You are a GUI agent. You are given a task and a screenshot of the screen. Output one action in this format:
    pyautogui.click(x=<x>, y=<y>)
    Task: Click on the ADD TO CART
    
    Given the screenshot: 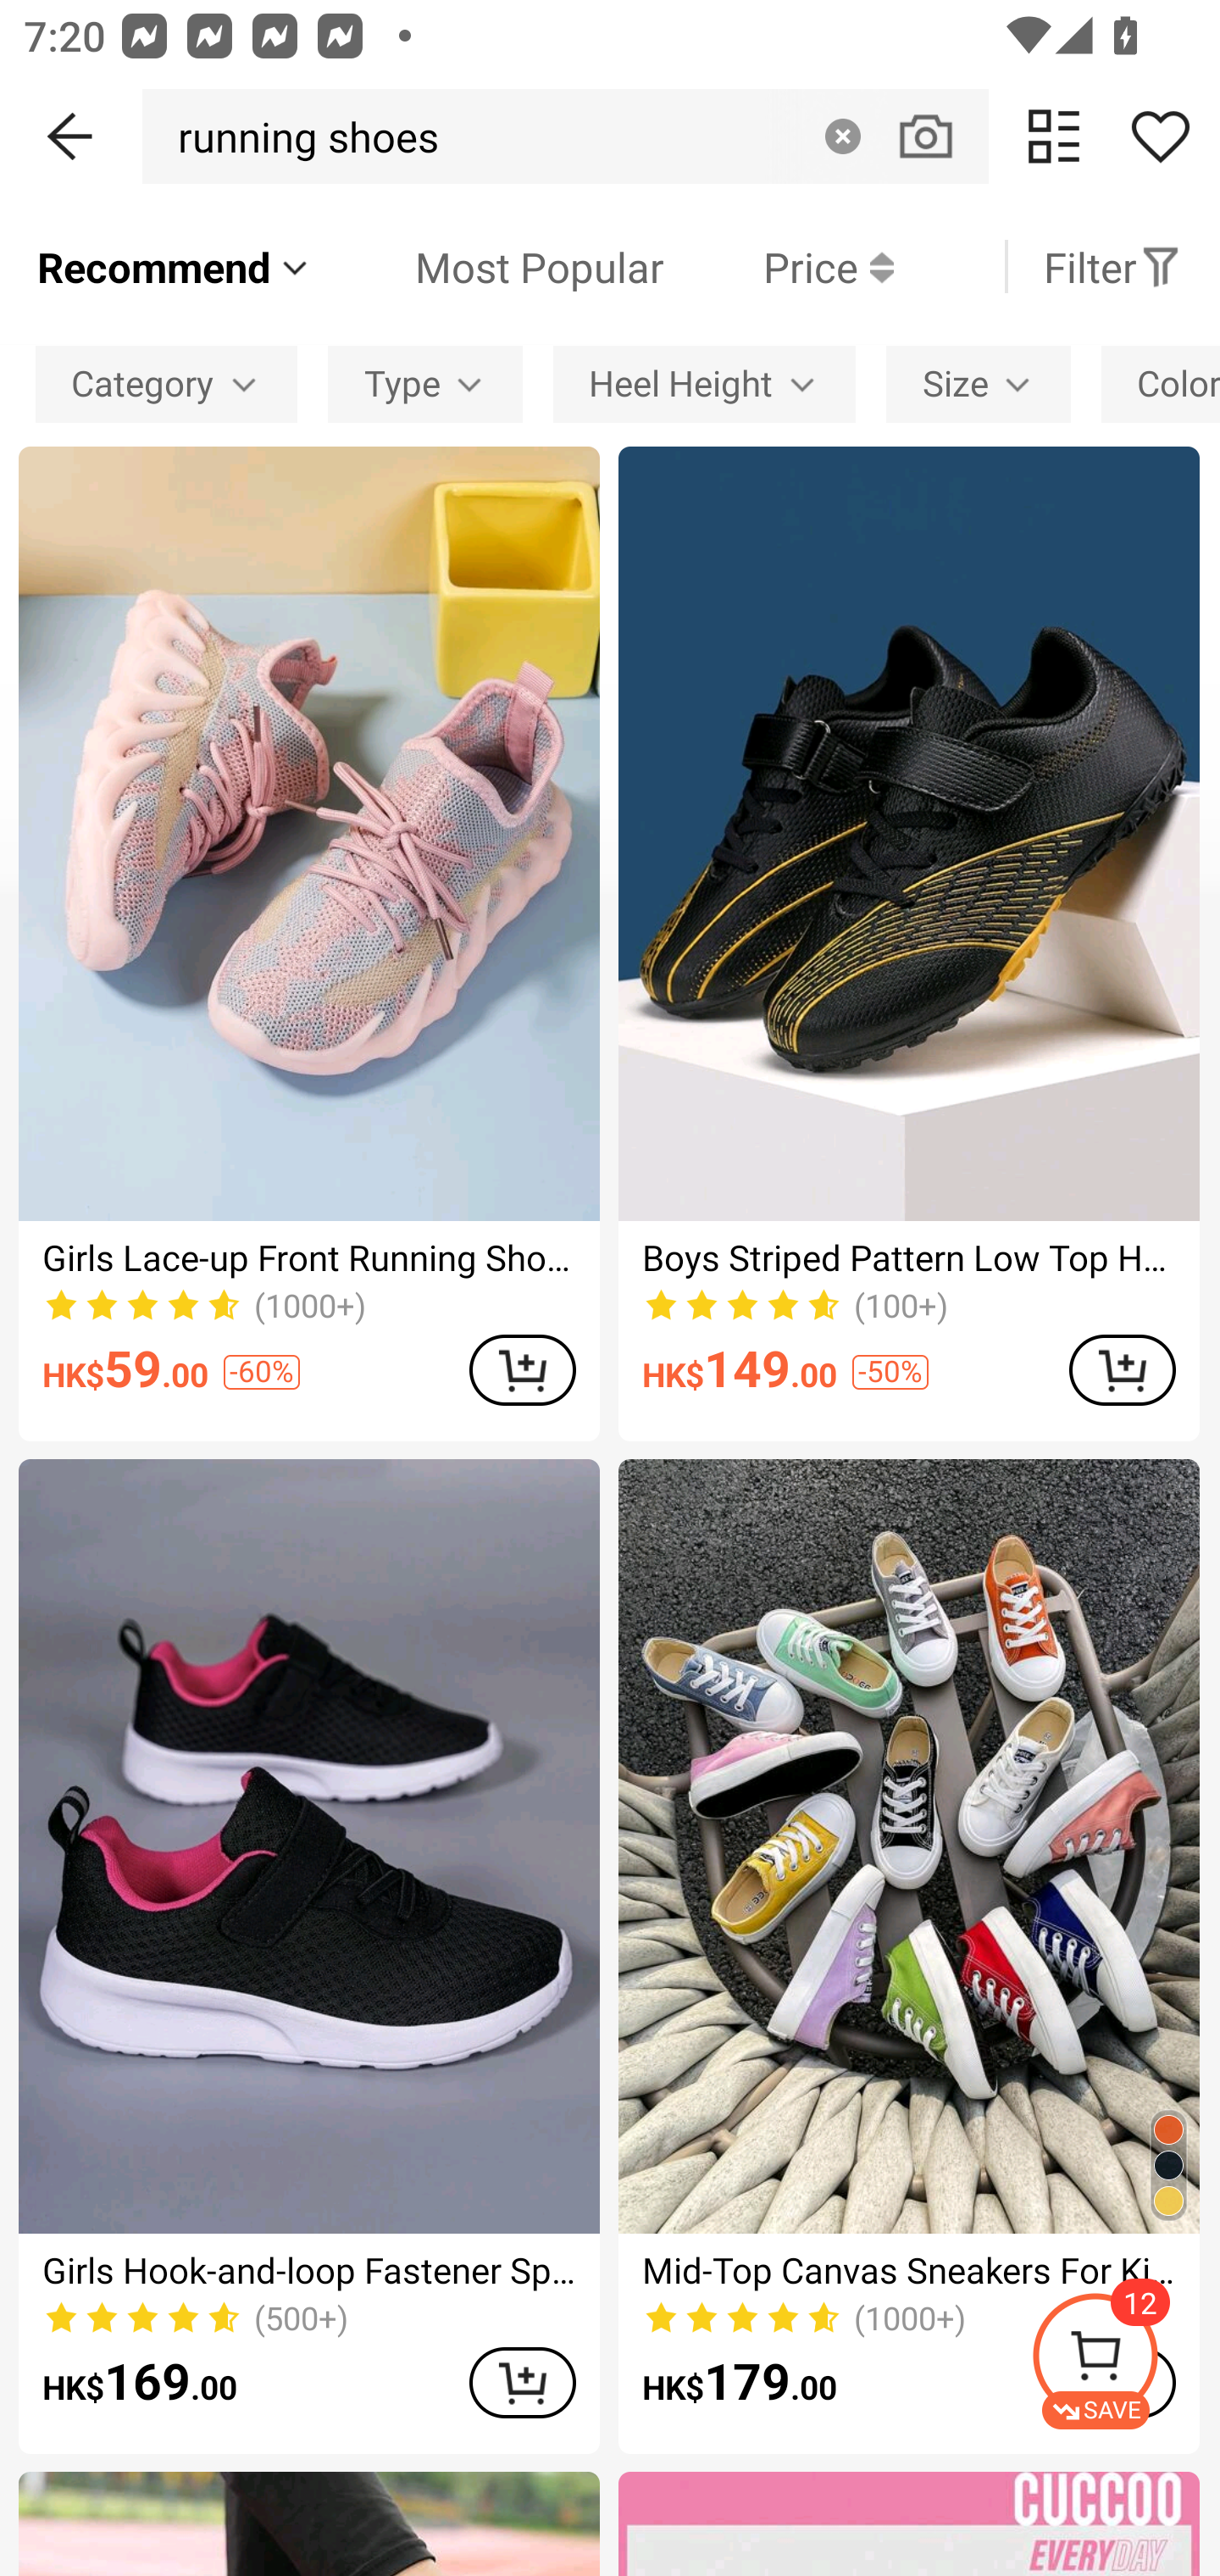 What is the action you would take?
    pyautogui.click(x=522, y=2383)
    